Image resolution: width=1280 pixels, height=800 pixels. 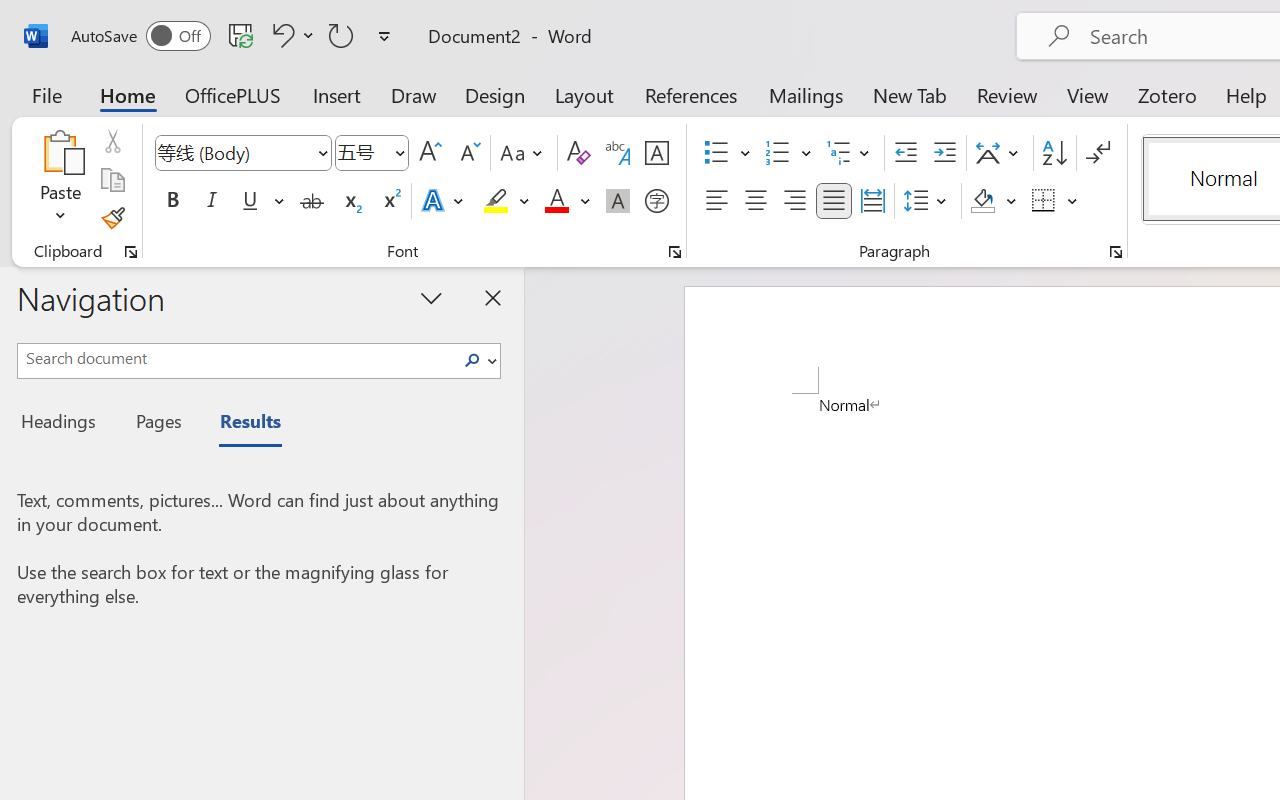 What do you see at coordinates (618, 153) in the screenshot?
I see `Phonetic Guide...` at bounding box center [618, 153].